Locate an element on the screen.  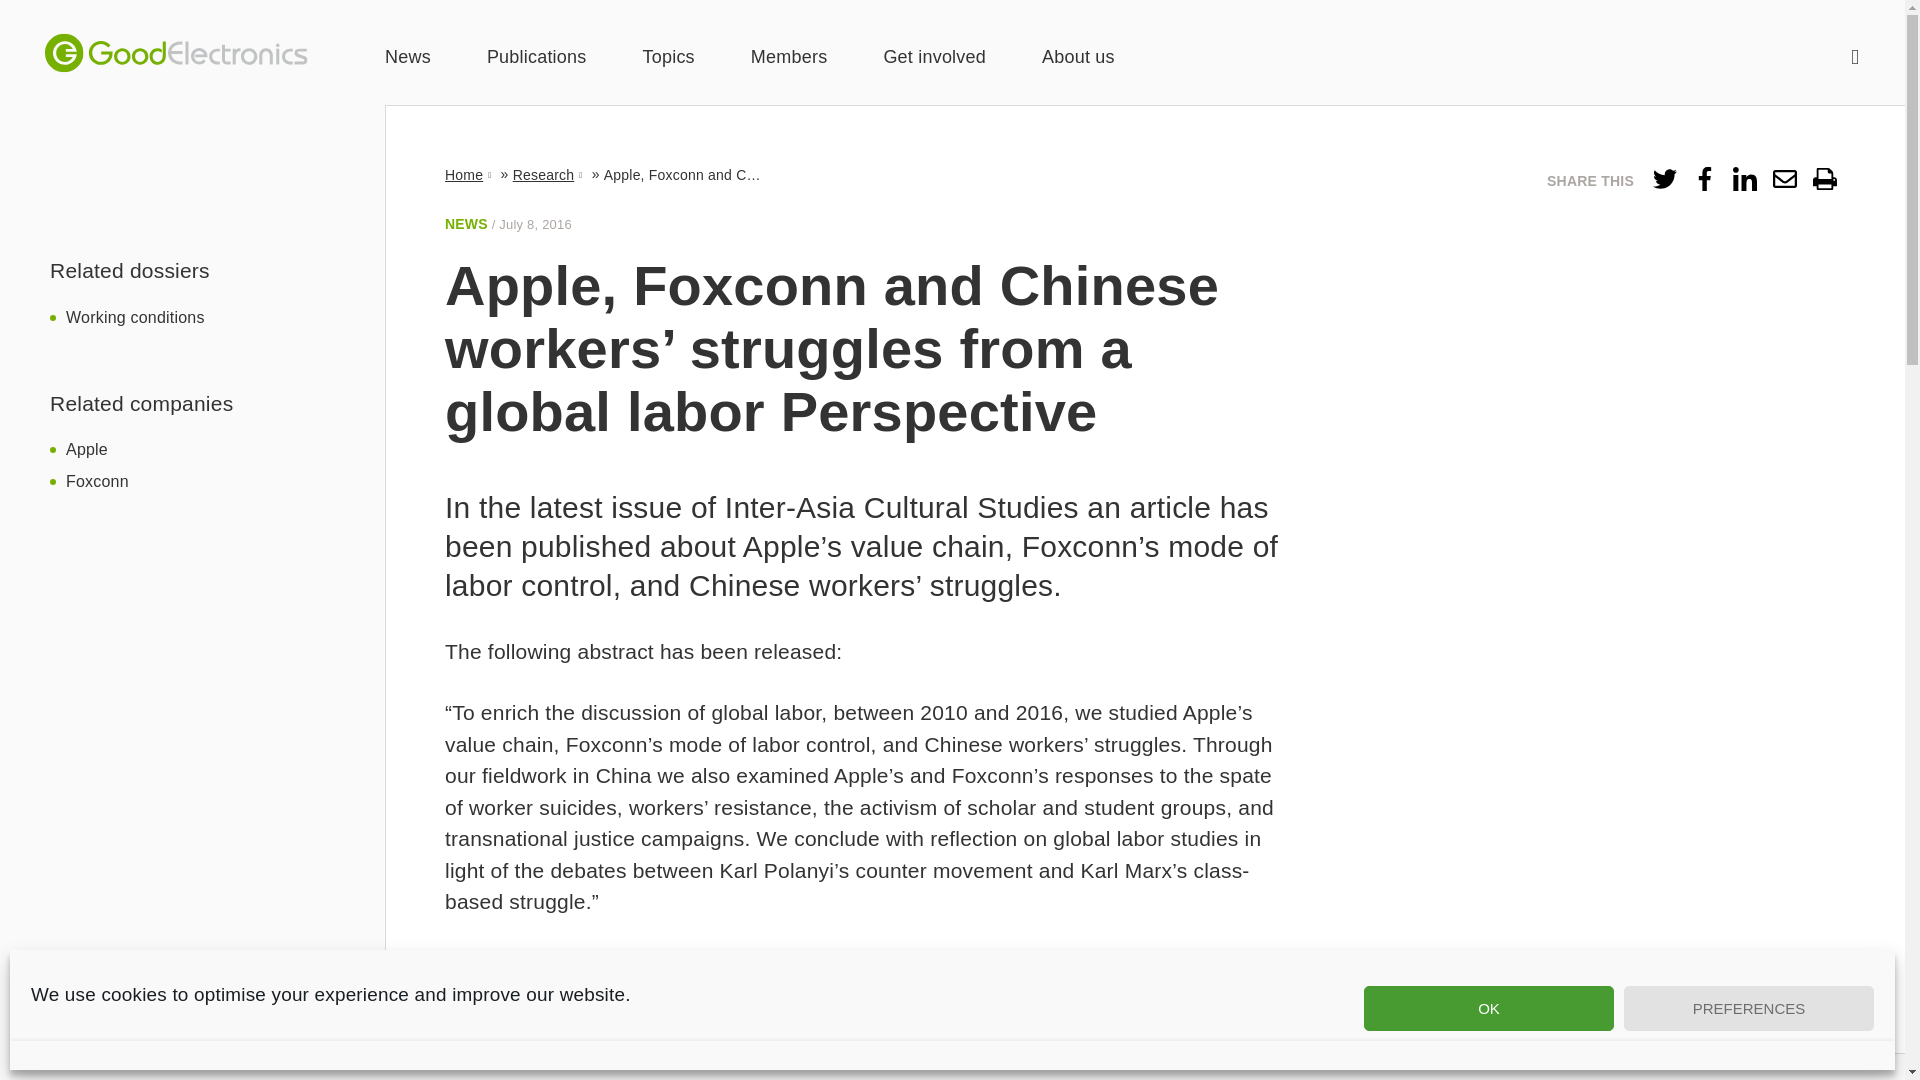
Members is located at coordinates (788, 58).